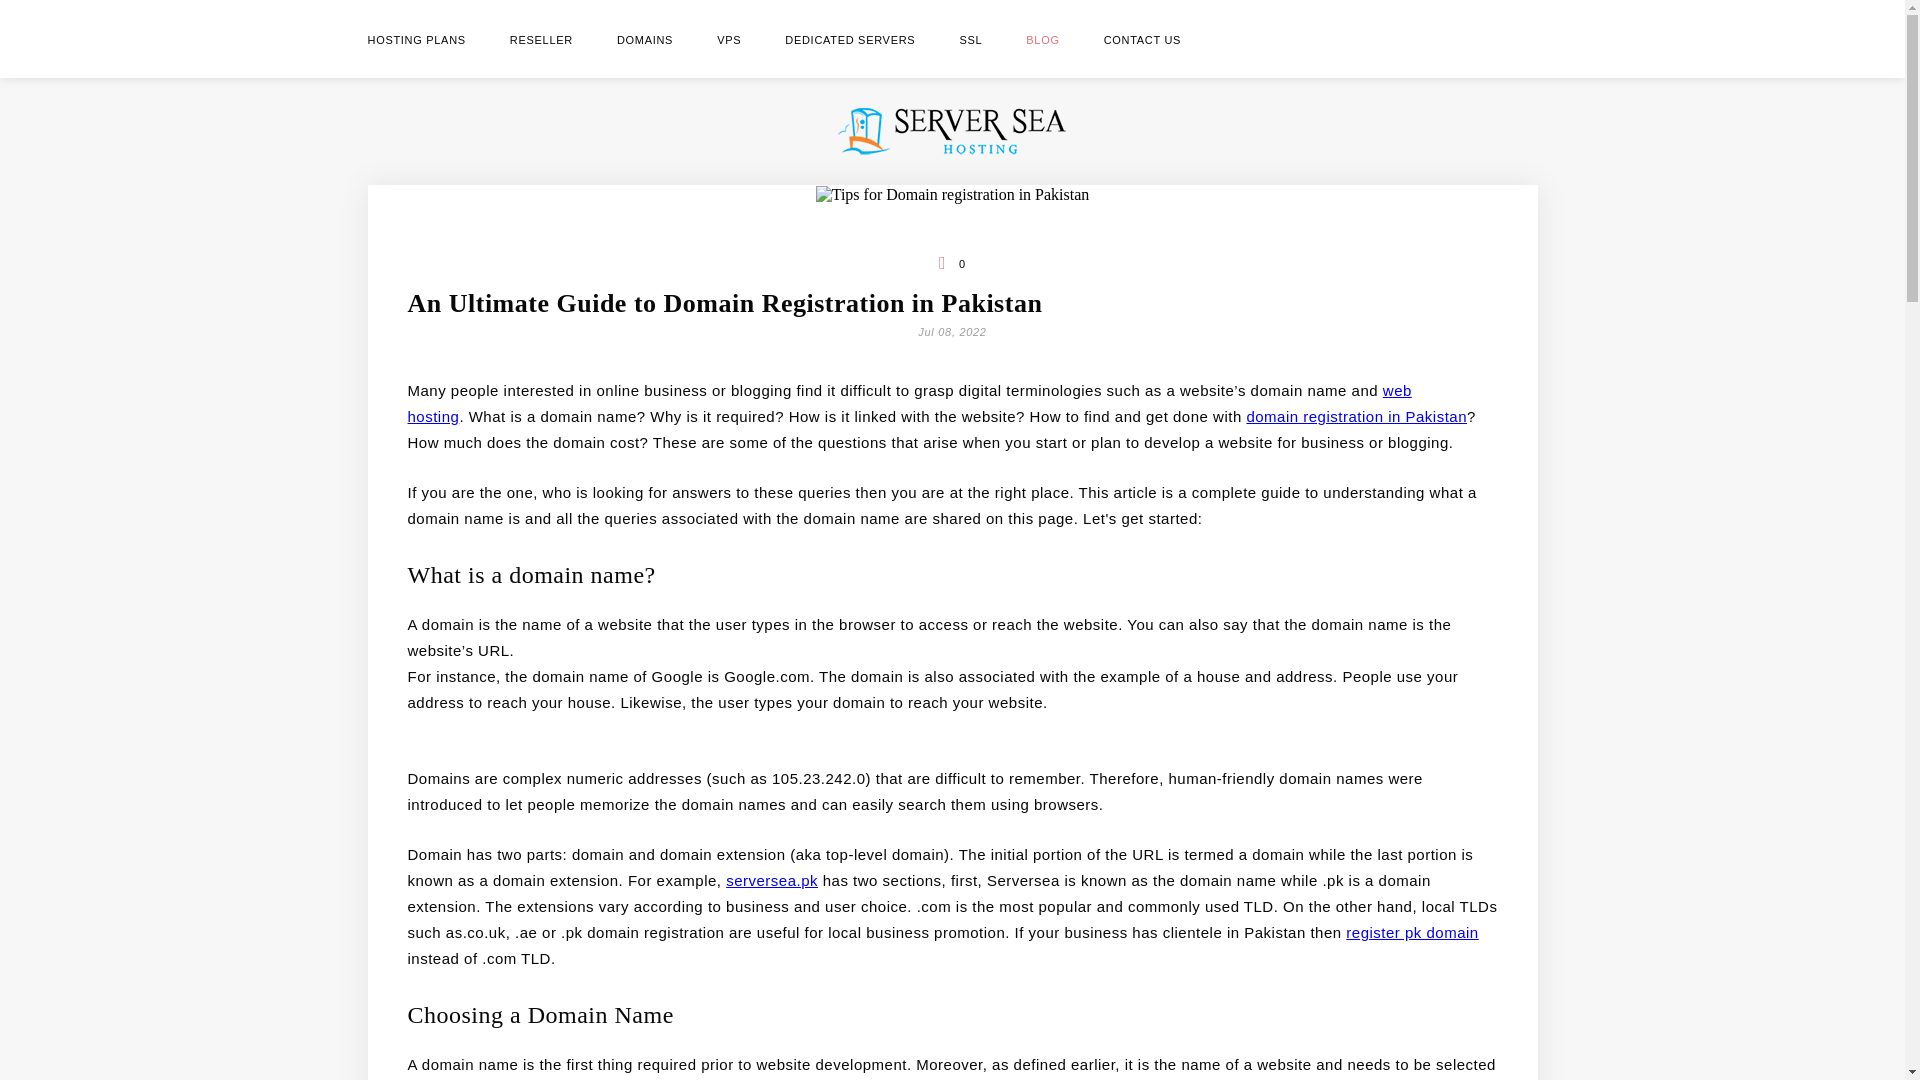  Describe the element at coordinates (970, 40) in the screenshot. I see `SSL` at that location.